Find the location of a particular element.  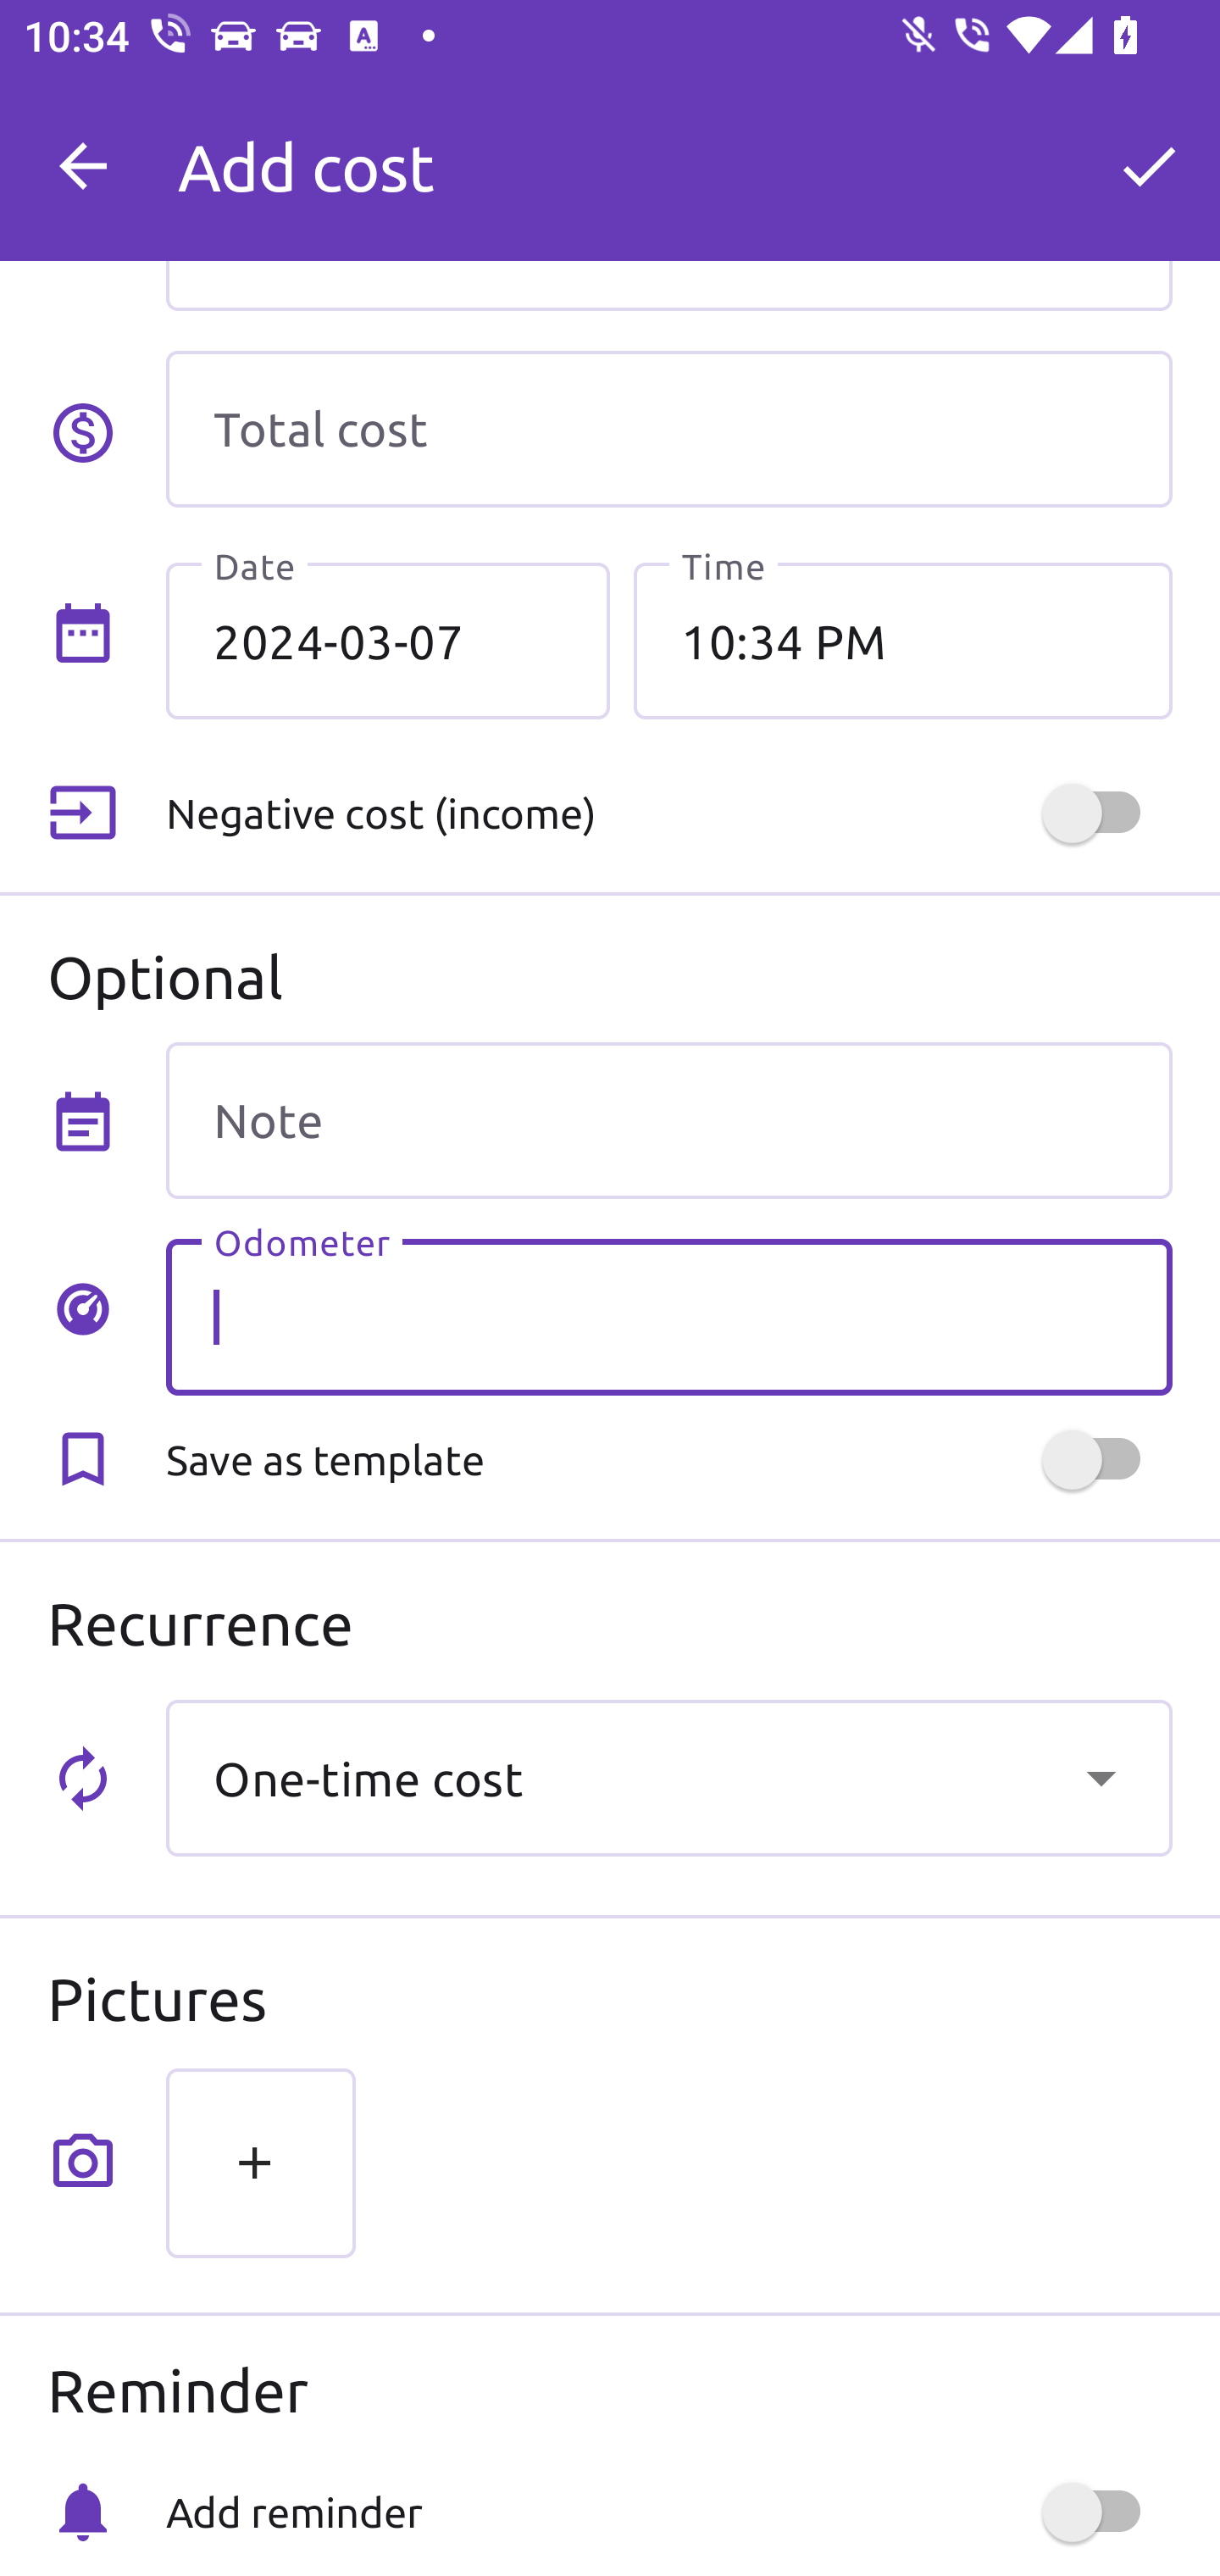

Total cost  is located at coordinates (668, 429).